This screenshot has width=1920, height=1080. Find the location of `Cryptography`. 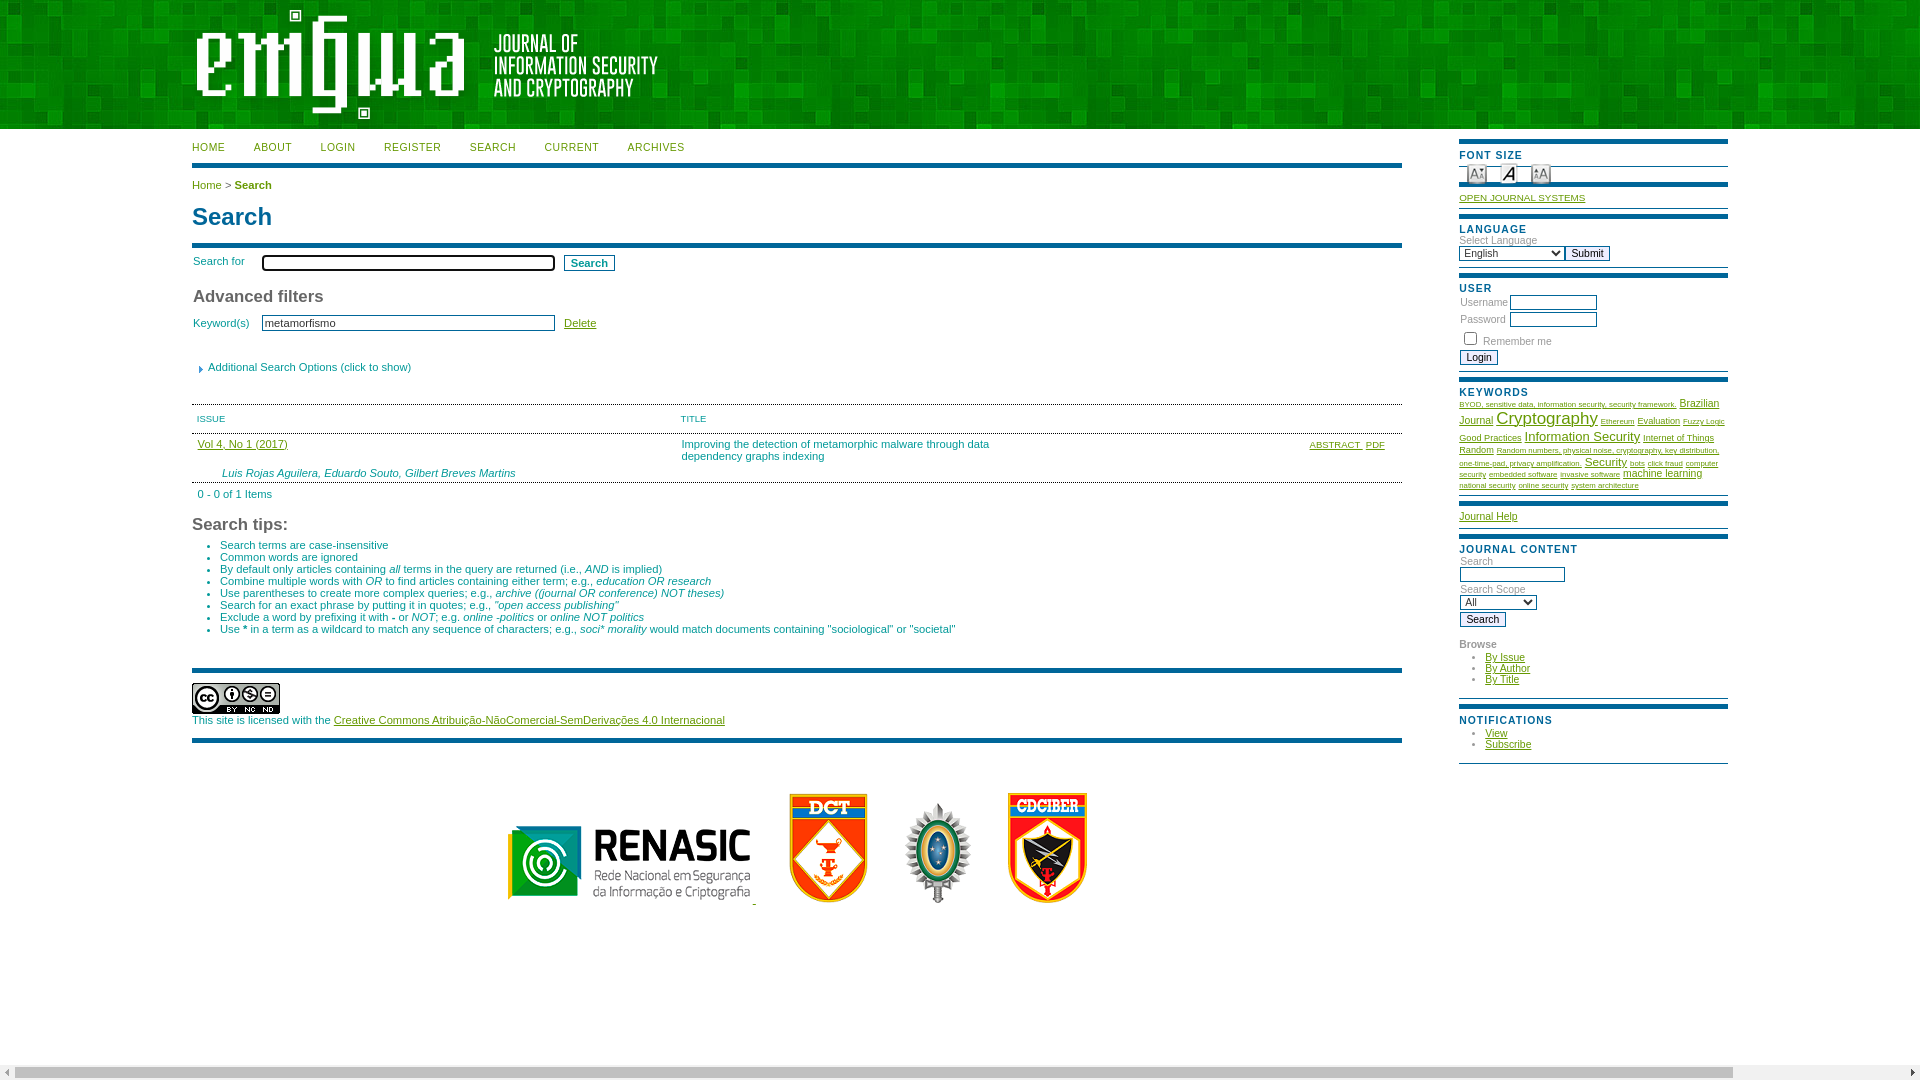

Cryptography is located at coordinates (1547, 420).